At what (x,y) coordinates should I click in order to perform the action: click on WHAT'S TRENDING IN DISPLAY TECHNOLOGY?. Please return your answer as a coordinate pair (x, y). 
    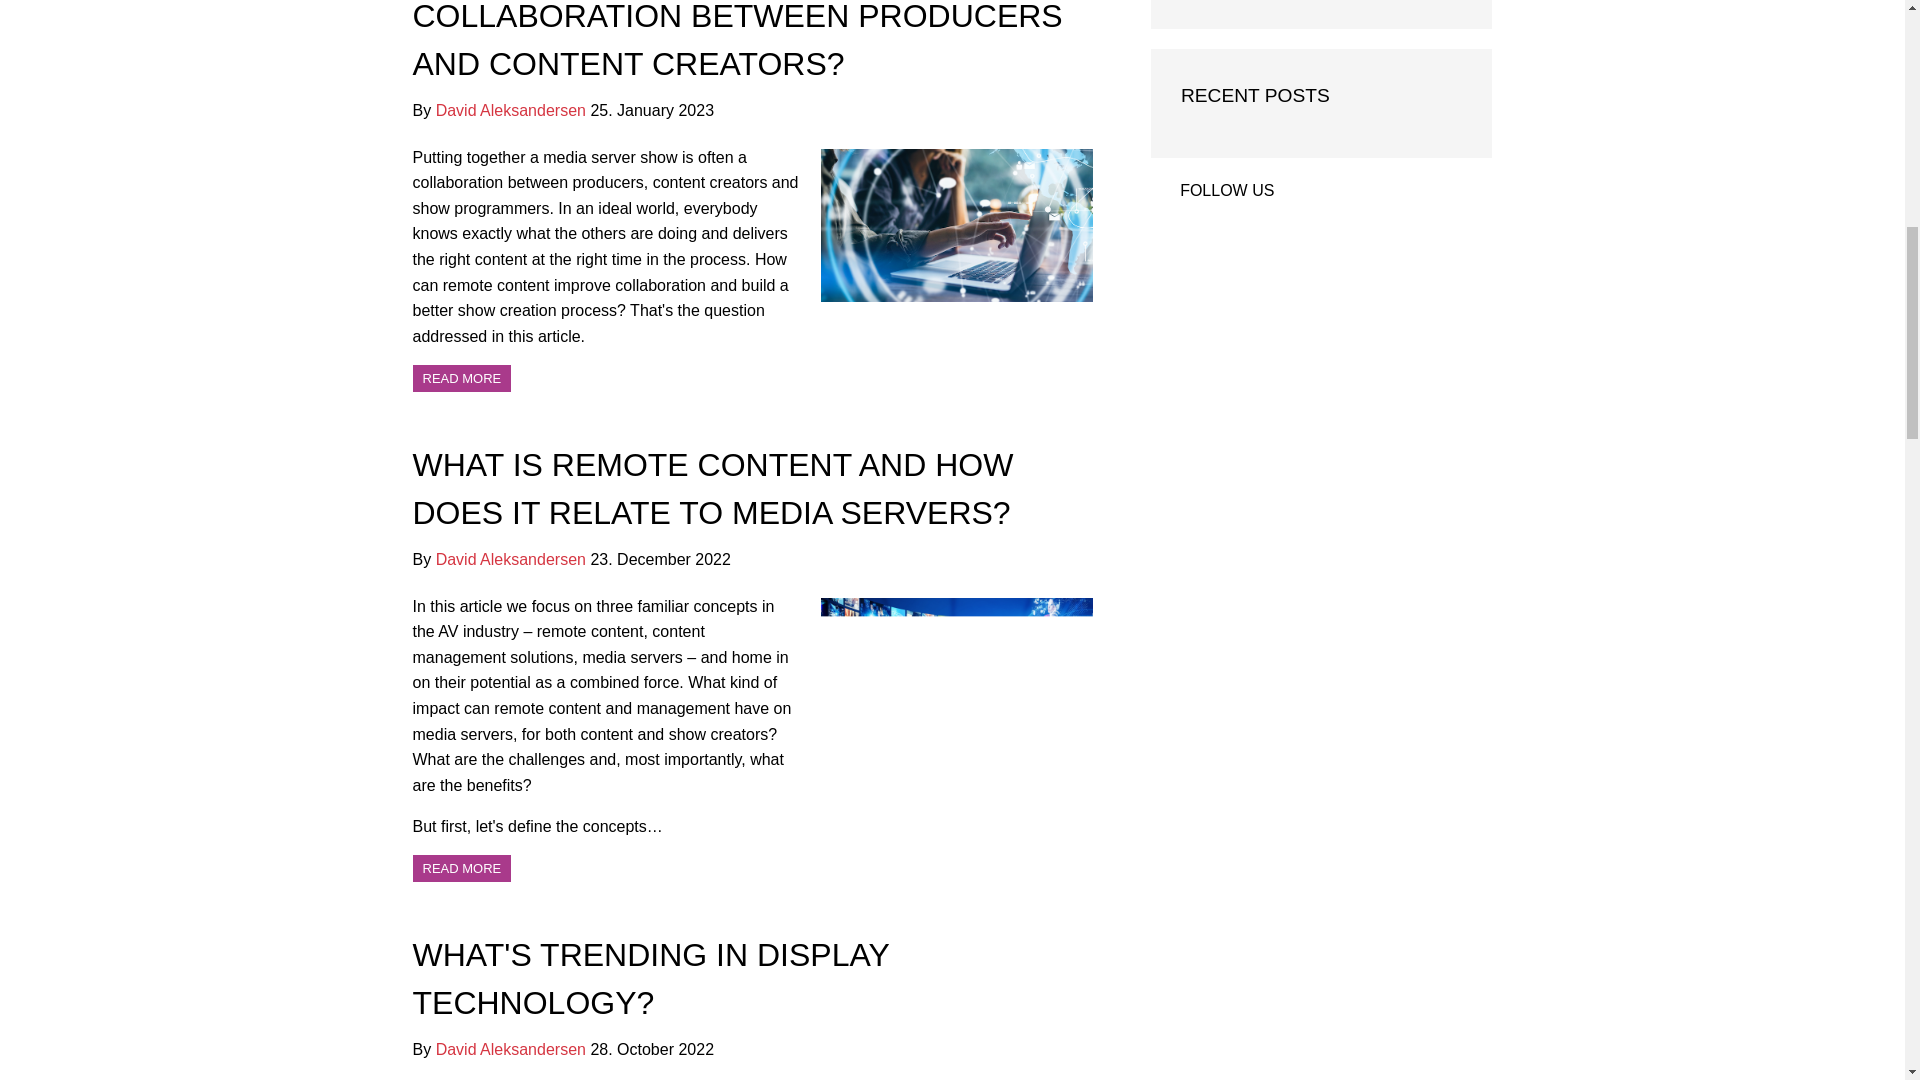
    Looking at the image, I should click on (650, 978).